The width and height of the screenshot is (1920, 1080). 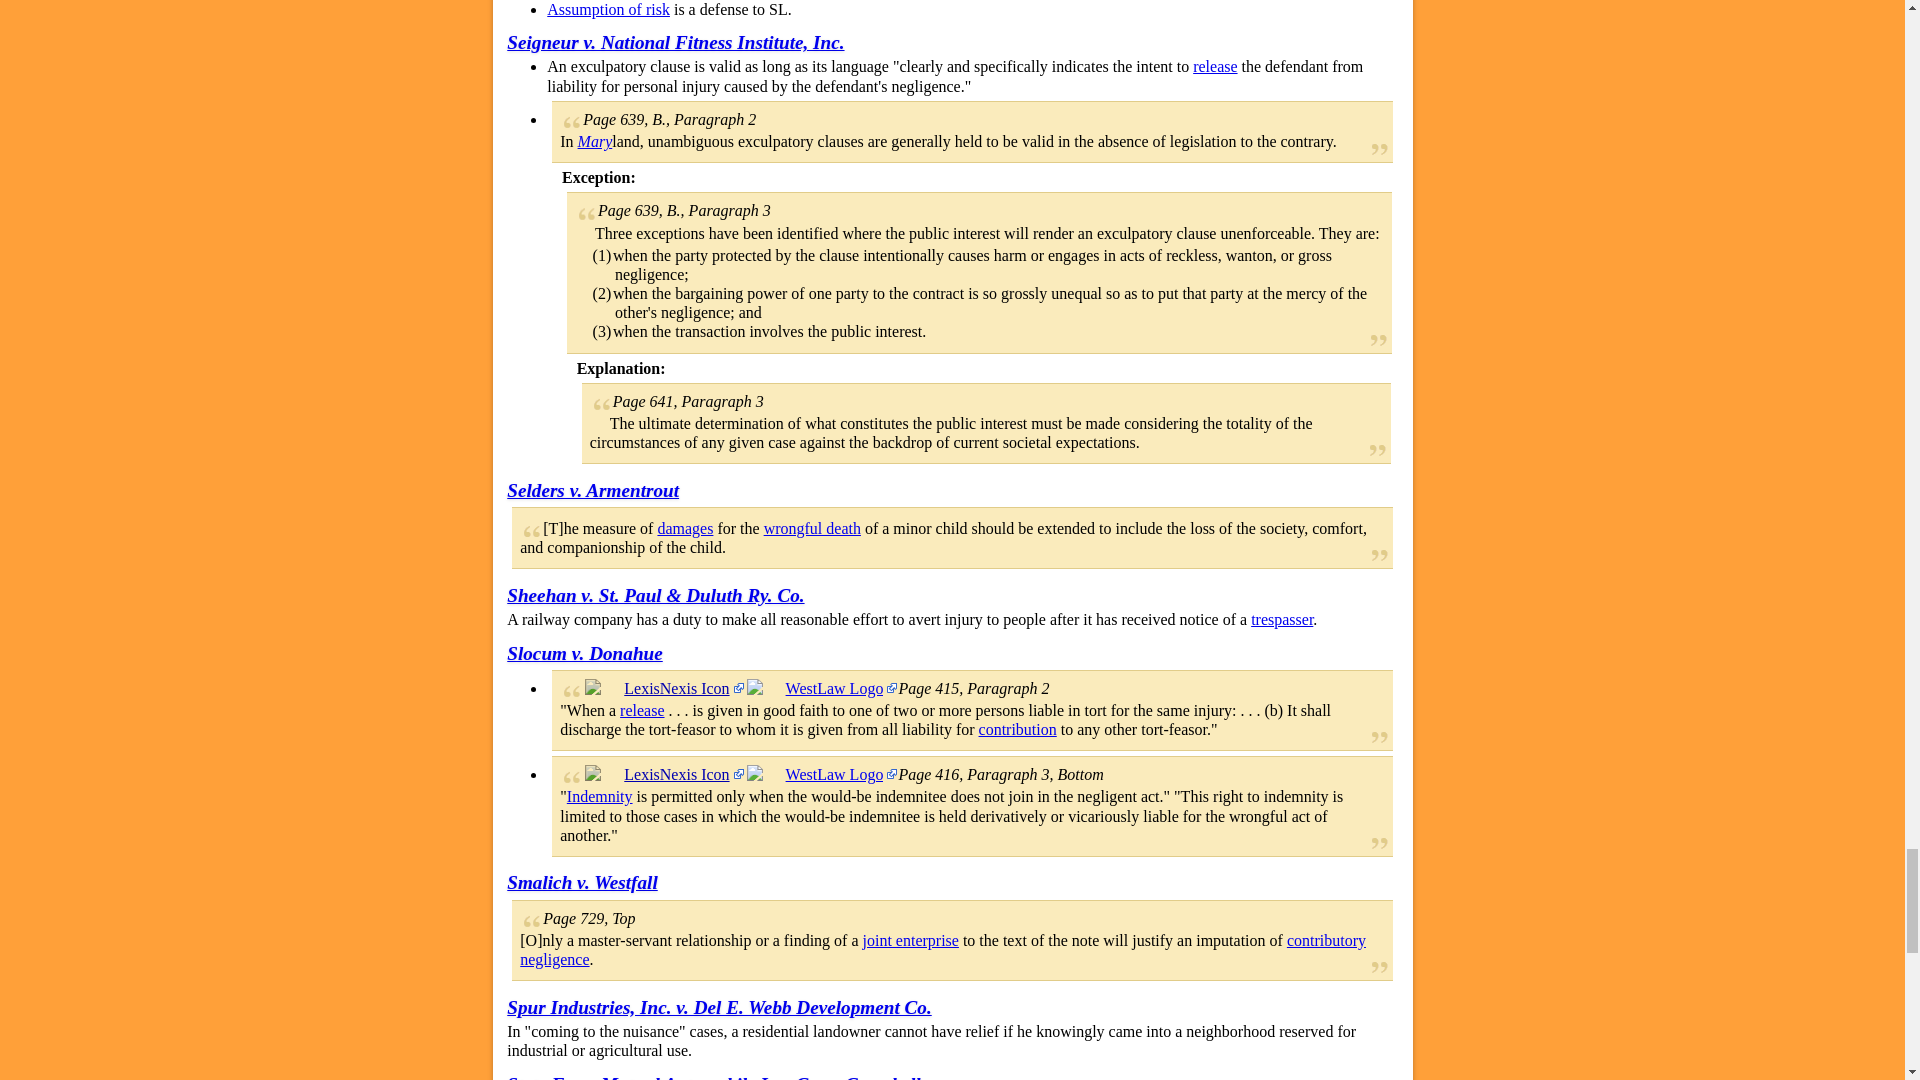 I want to click on View page 939 on WestLaw, so click(x=821, y=774).